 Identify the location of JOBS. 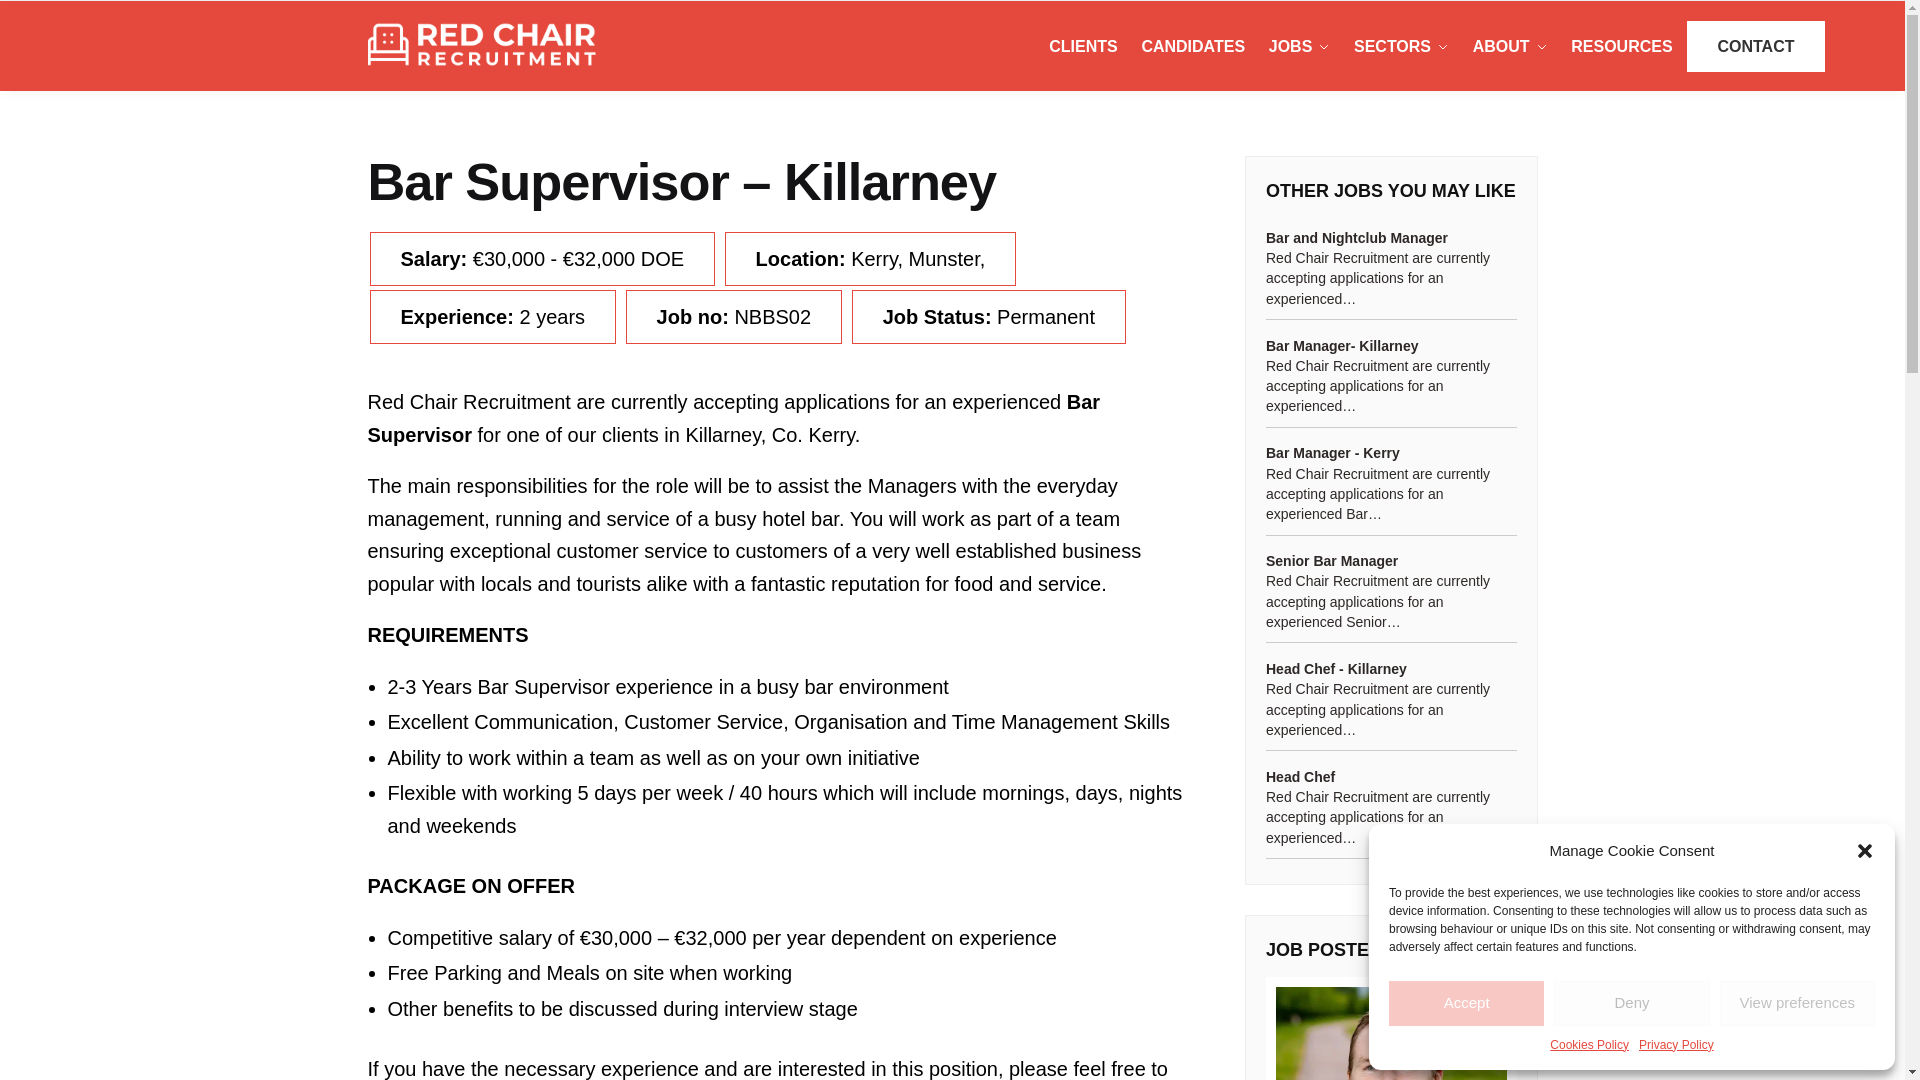
(1298, 46).